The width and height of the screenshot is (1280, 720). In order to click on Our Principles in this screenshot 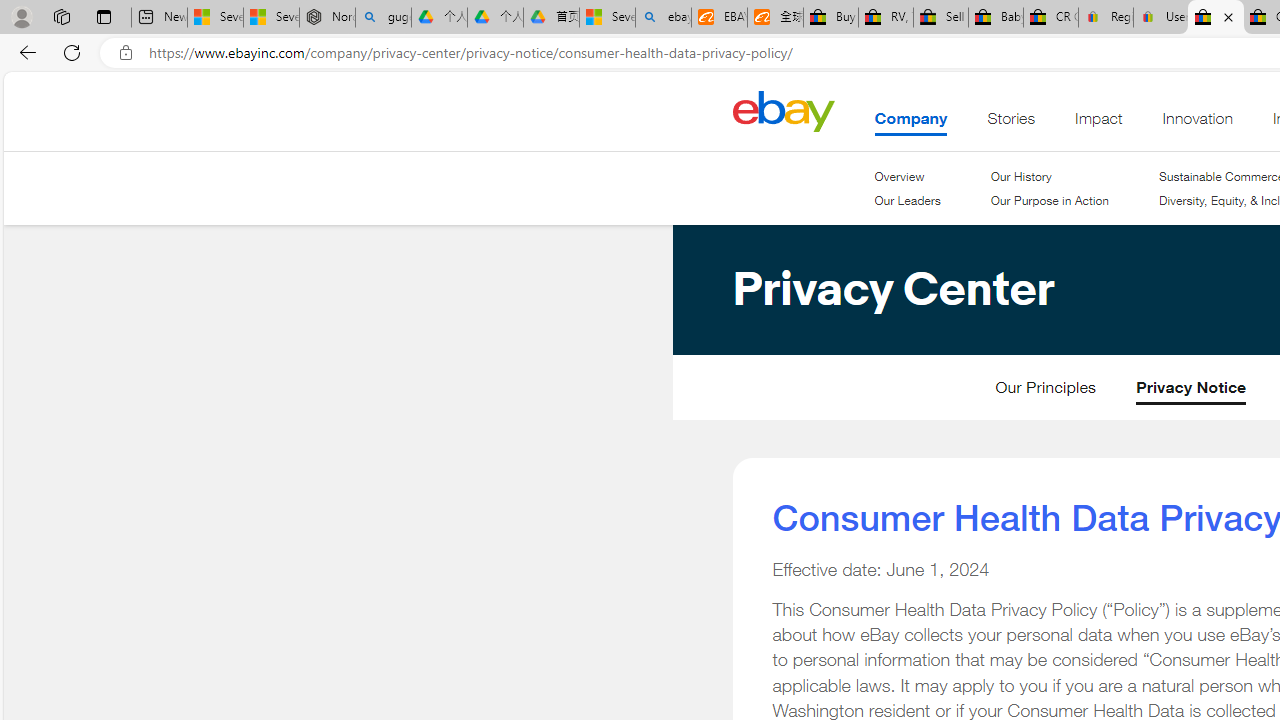, I will do `click(1045, 392)`.